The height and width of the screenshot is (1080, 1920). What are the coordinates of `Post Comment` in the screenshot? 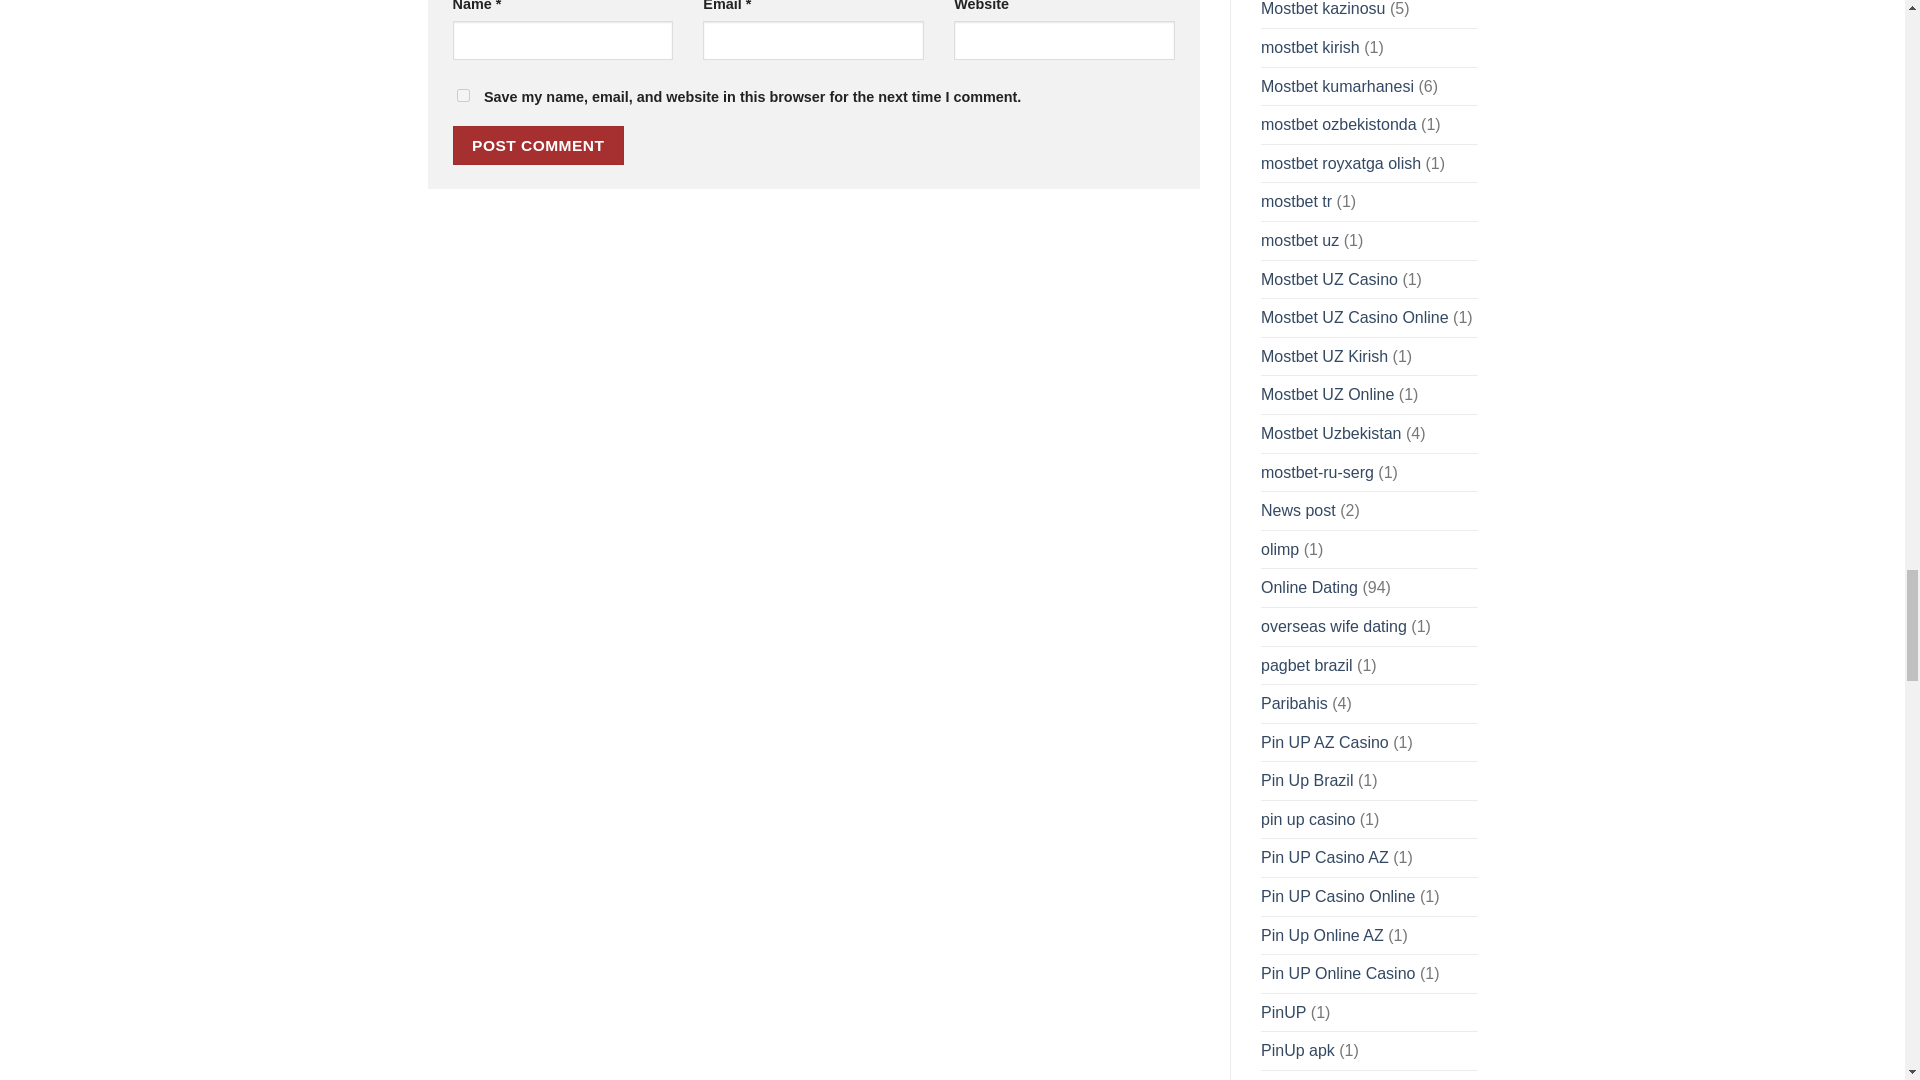 It's located at (538, 146).